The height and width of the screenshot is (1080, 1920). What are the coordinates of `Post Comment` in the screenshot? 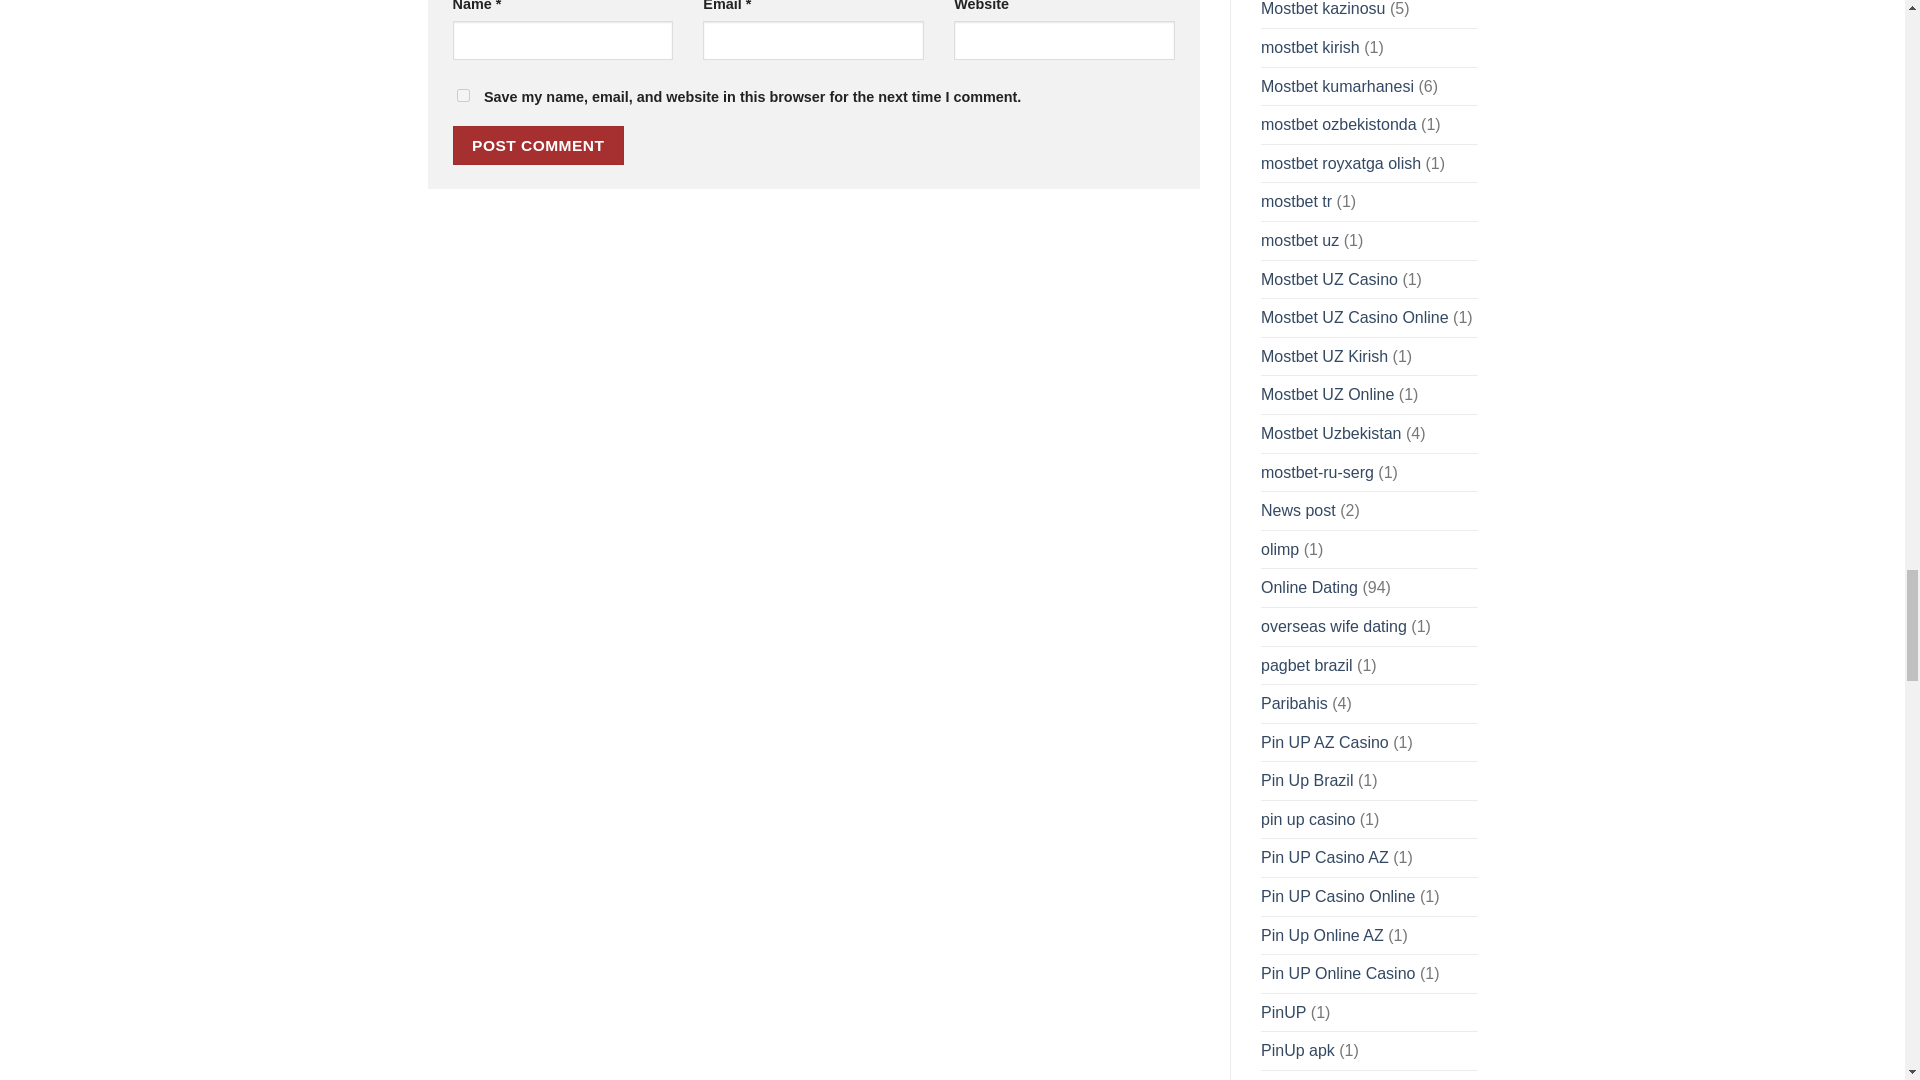 It's located at (538, 146).